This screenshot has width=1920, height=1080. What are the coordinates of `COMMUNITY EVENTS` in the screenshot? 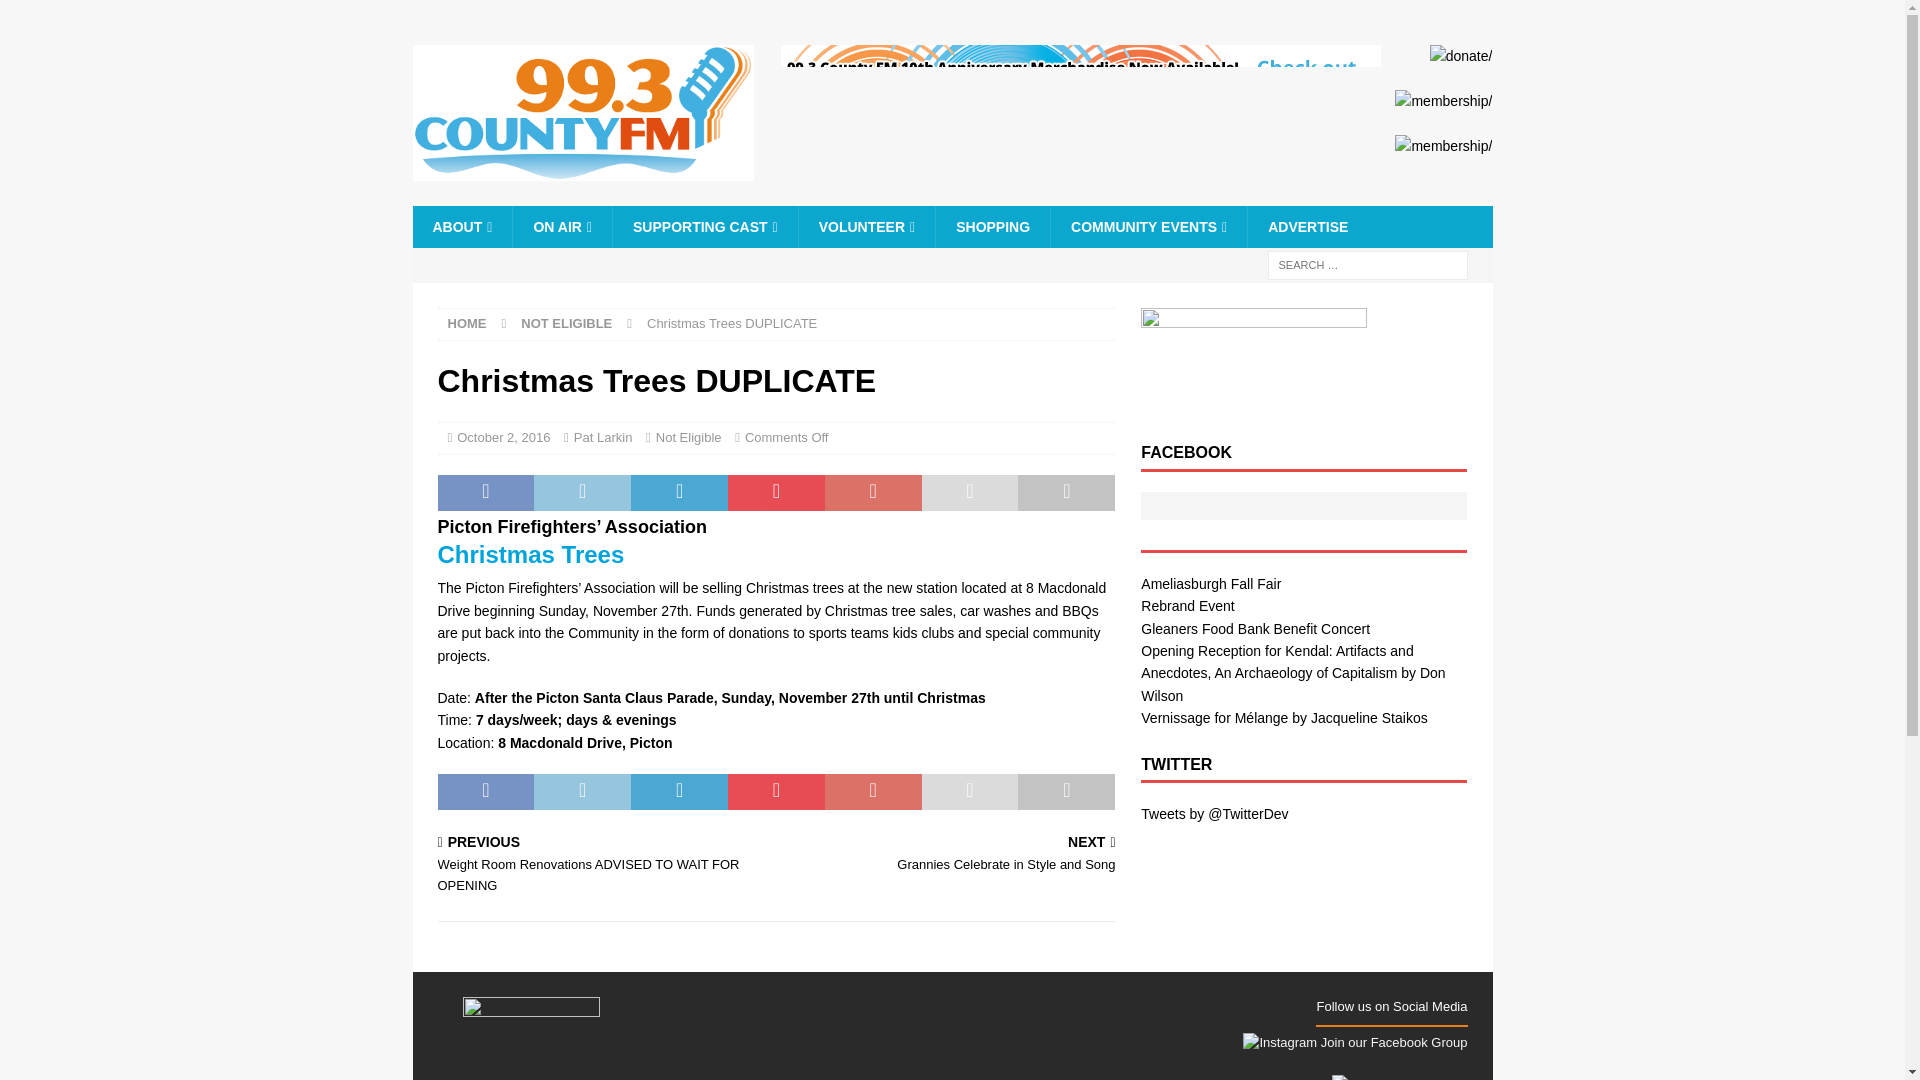 It's located at (1148, 227).